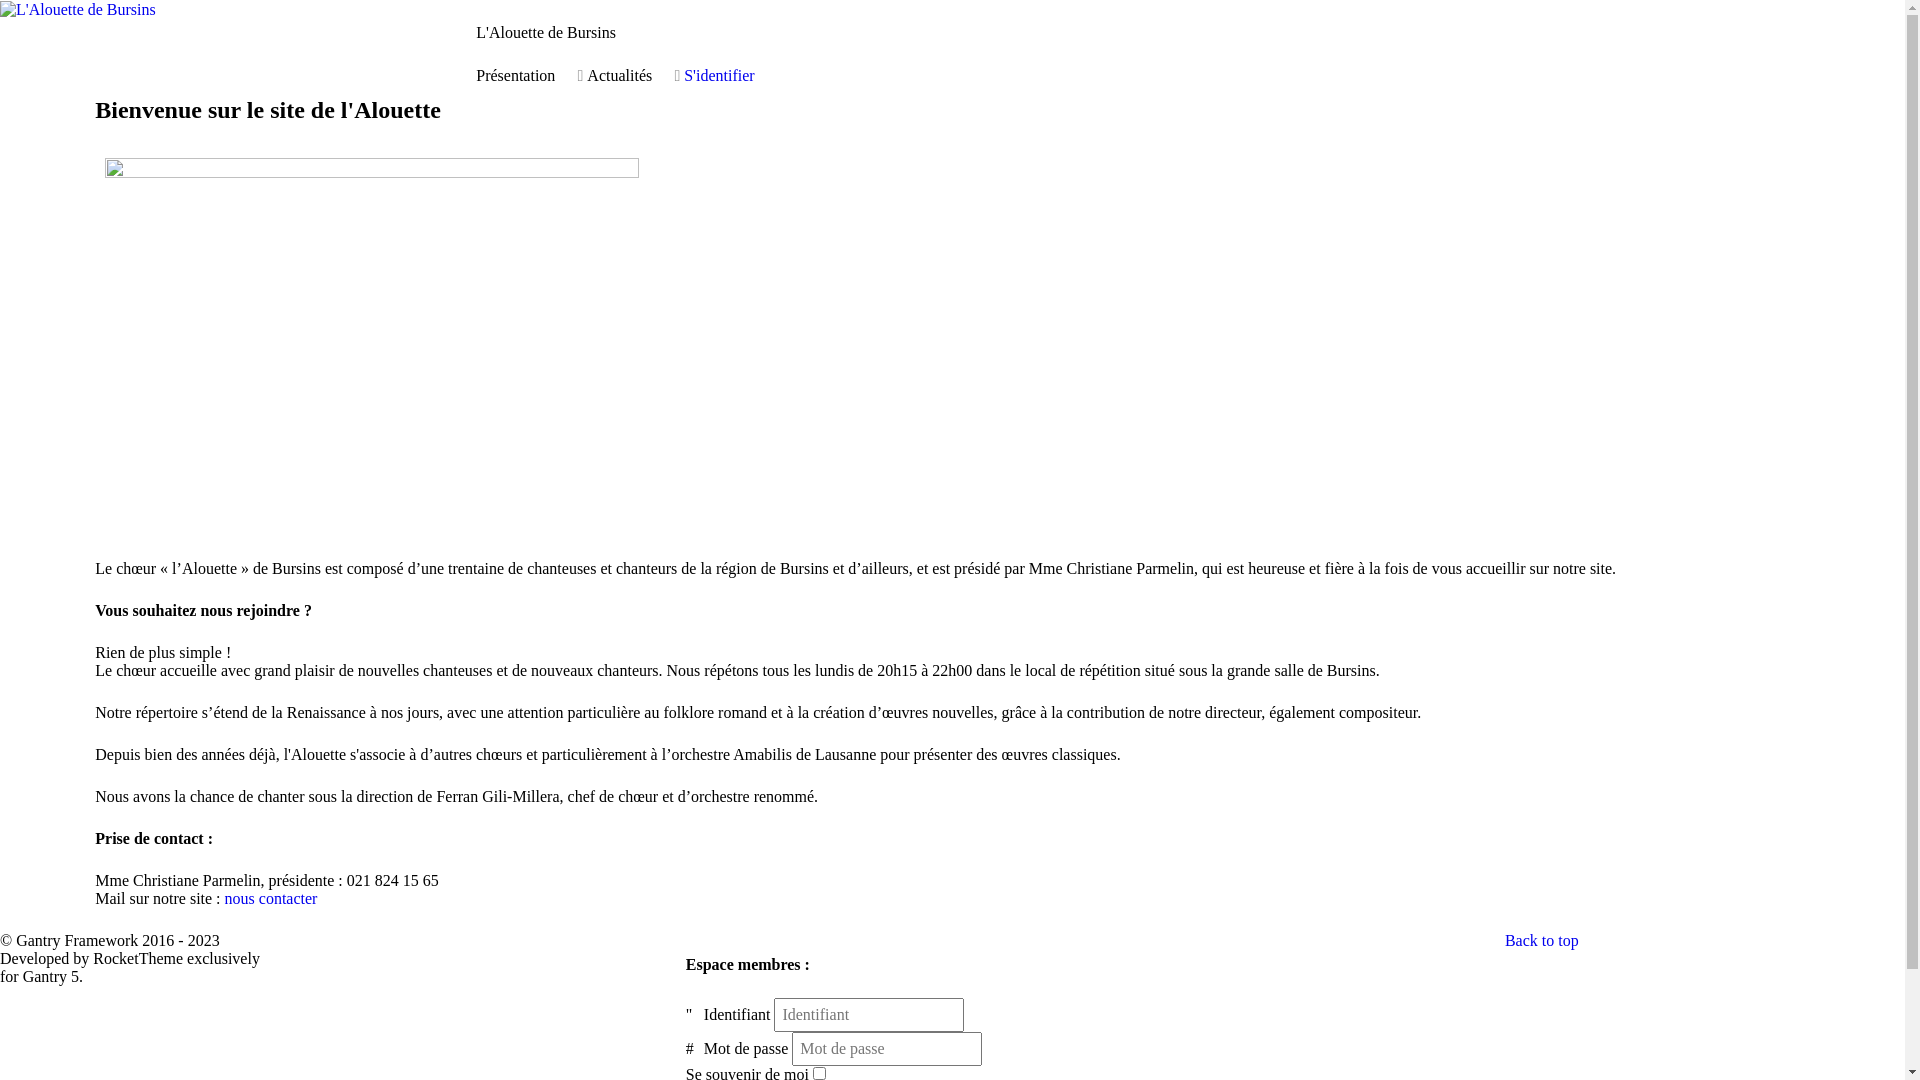 Image resolution: width=1920 pixels, height=1080 pixels. I want to click on Back to top, so click(1542, 940).